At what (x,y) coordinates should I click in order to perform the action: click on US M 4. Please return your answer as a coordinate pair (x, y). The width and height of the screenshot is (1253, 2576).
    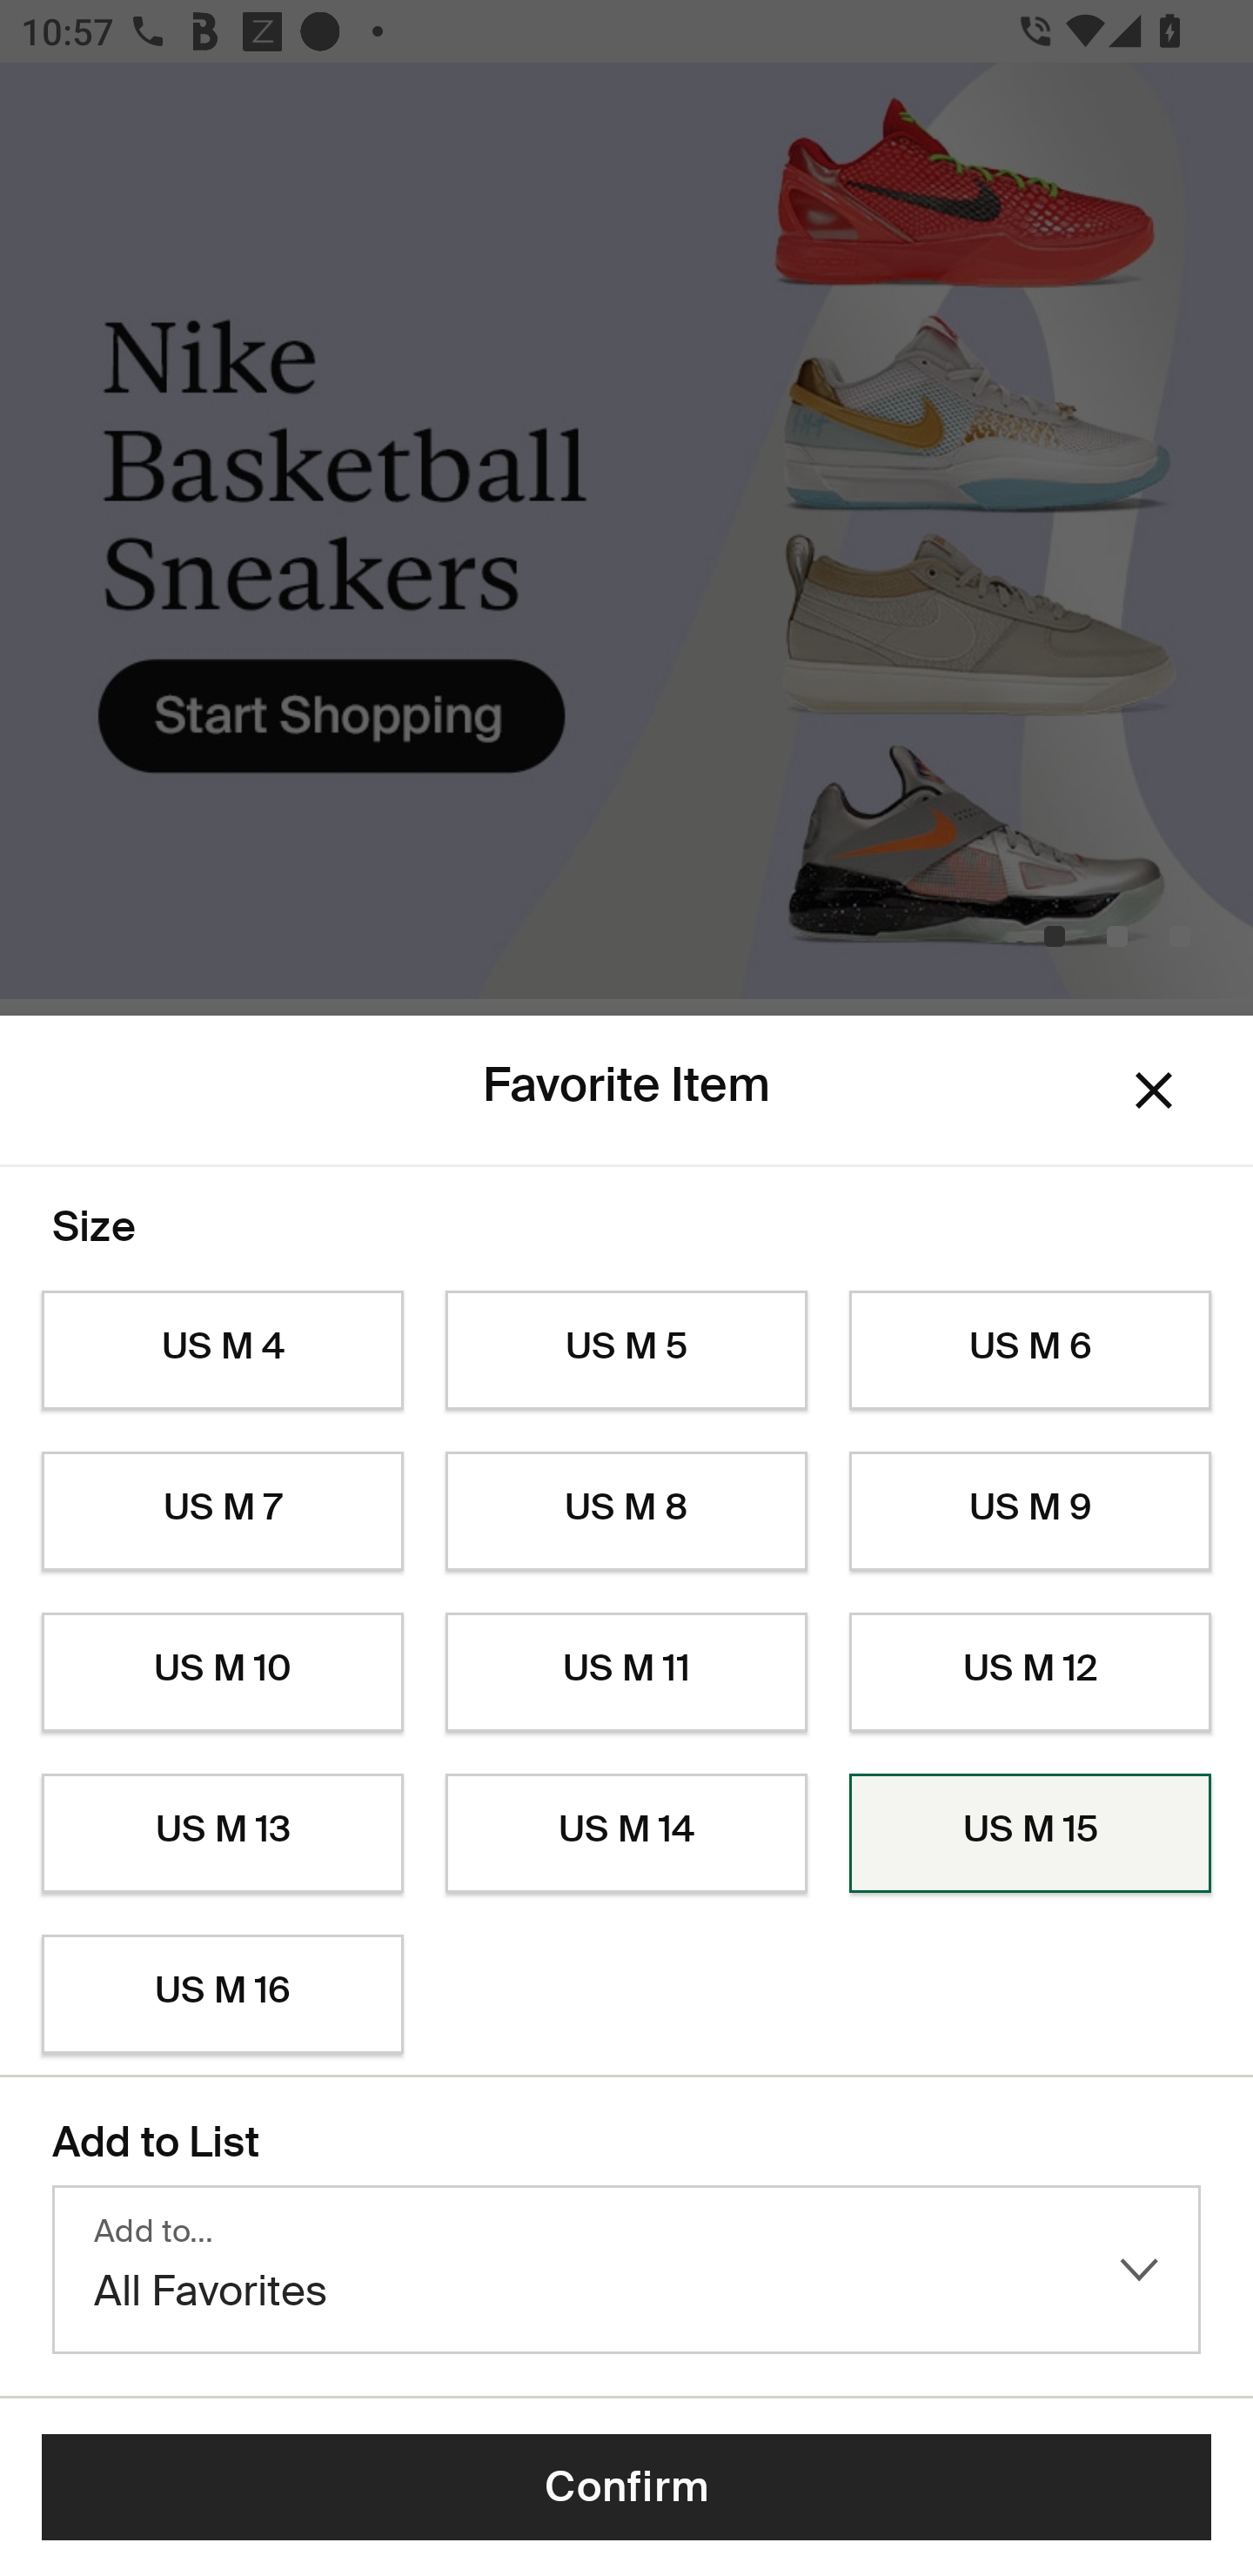
    Looking at the image, I should click on (222, 1351).